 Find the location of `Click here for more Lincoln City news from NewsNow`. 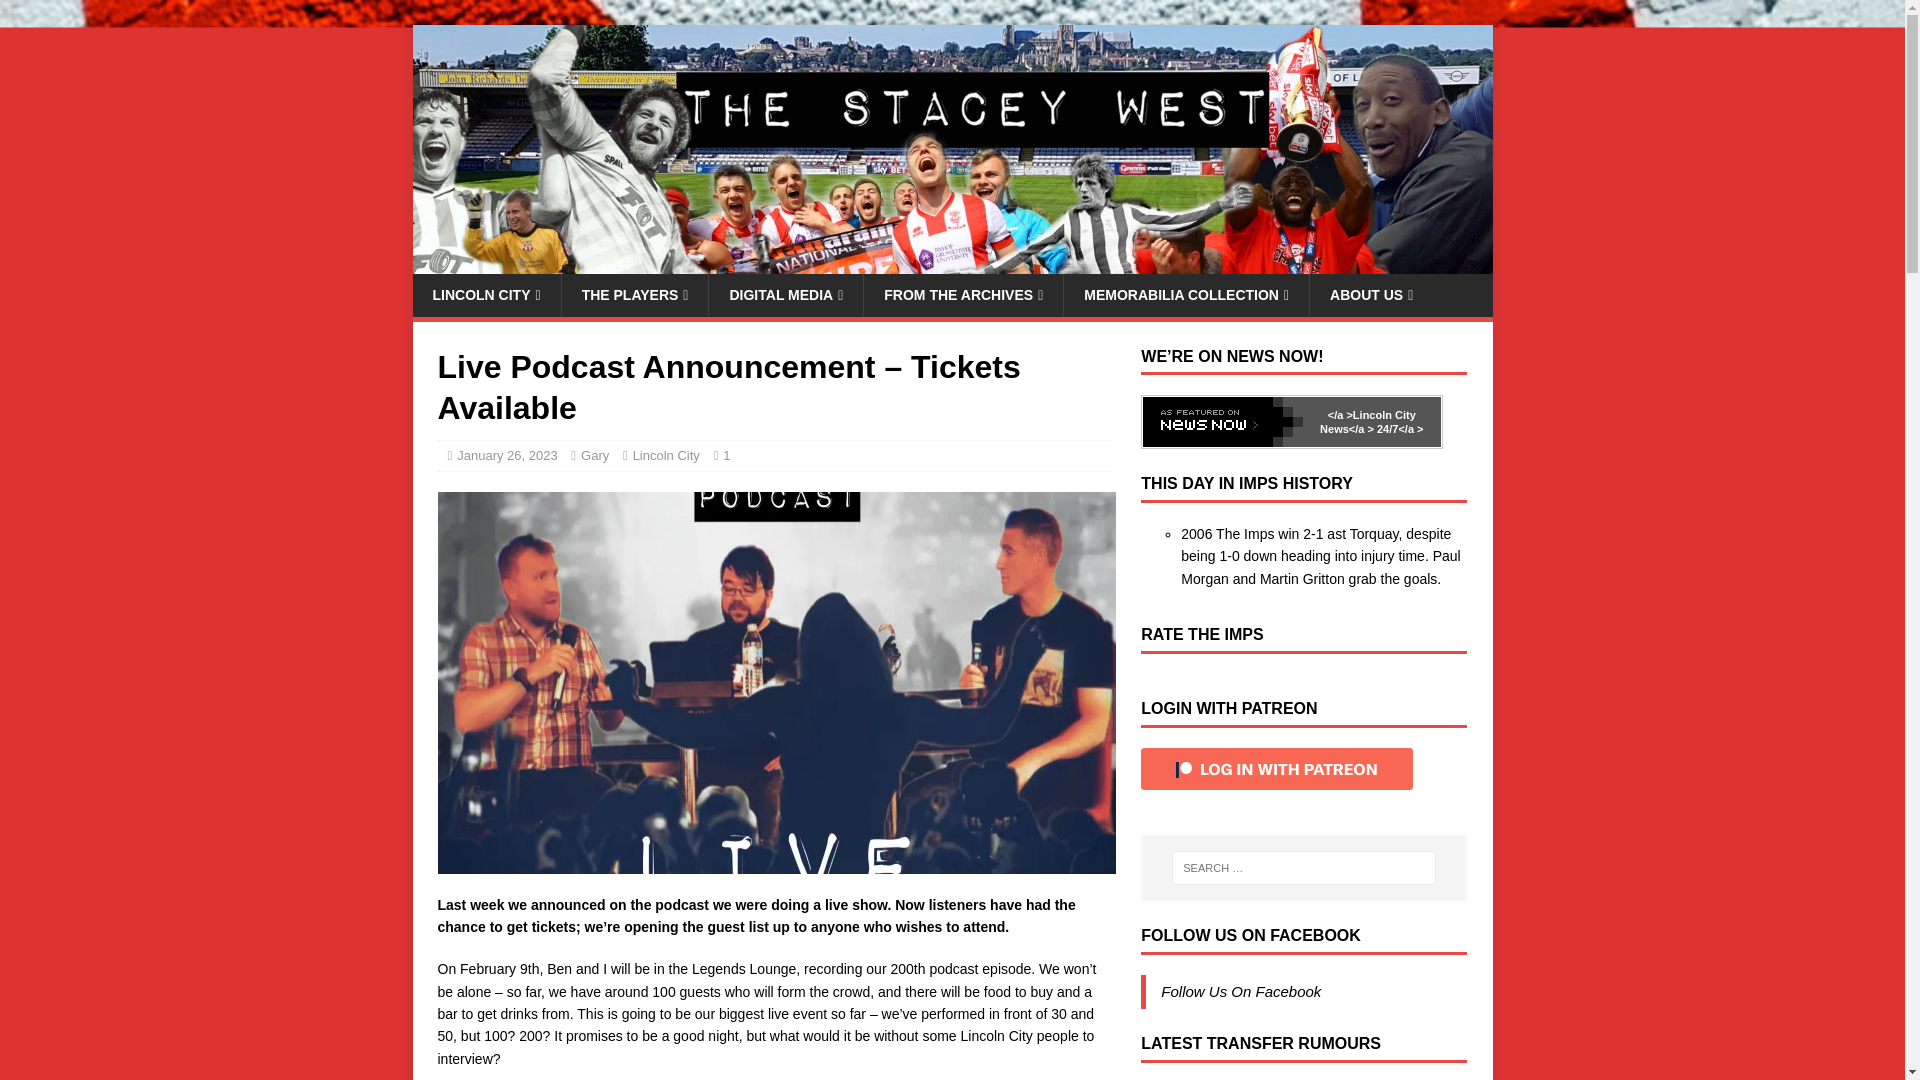

Click here for more Lincoln City news from NewsNow is located at coordinates (1222, 422).